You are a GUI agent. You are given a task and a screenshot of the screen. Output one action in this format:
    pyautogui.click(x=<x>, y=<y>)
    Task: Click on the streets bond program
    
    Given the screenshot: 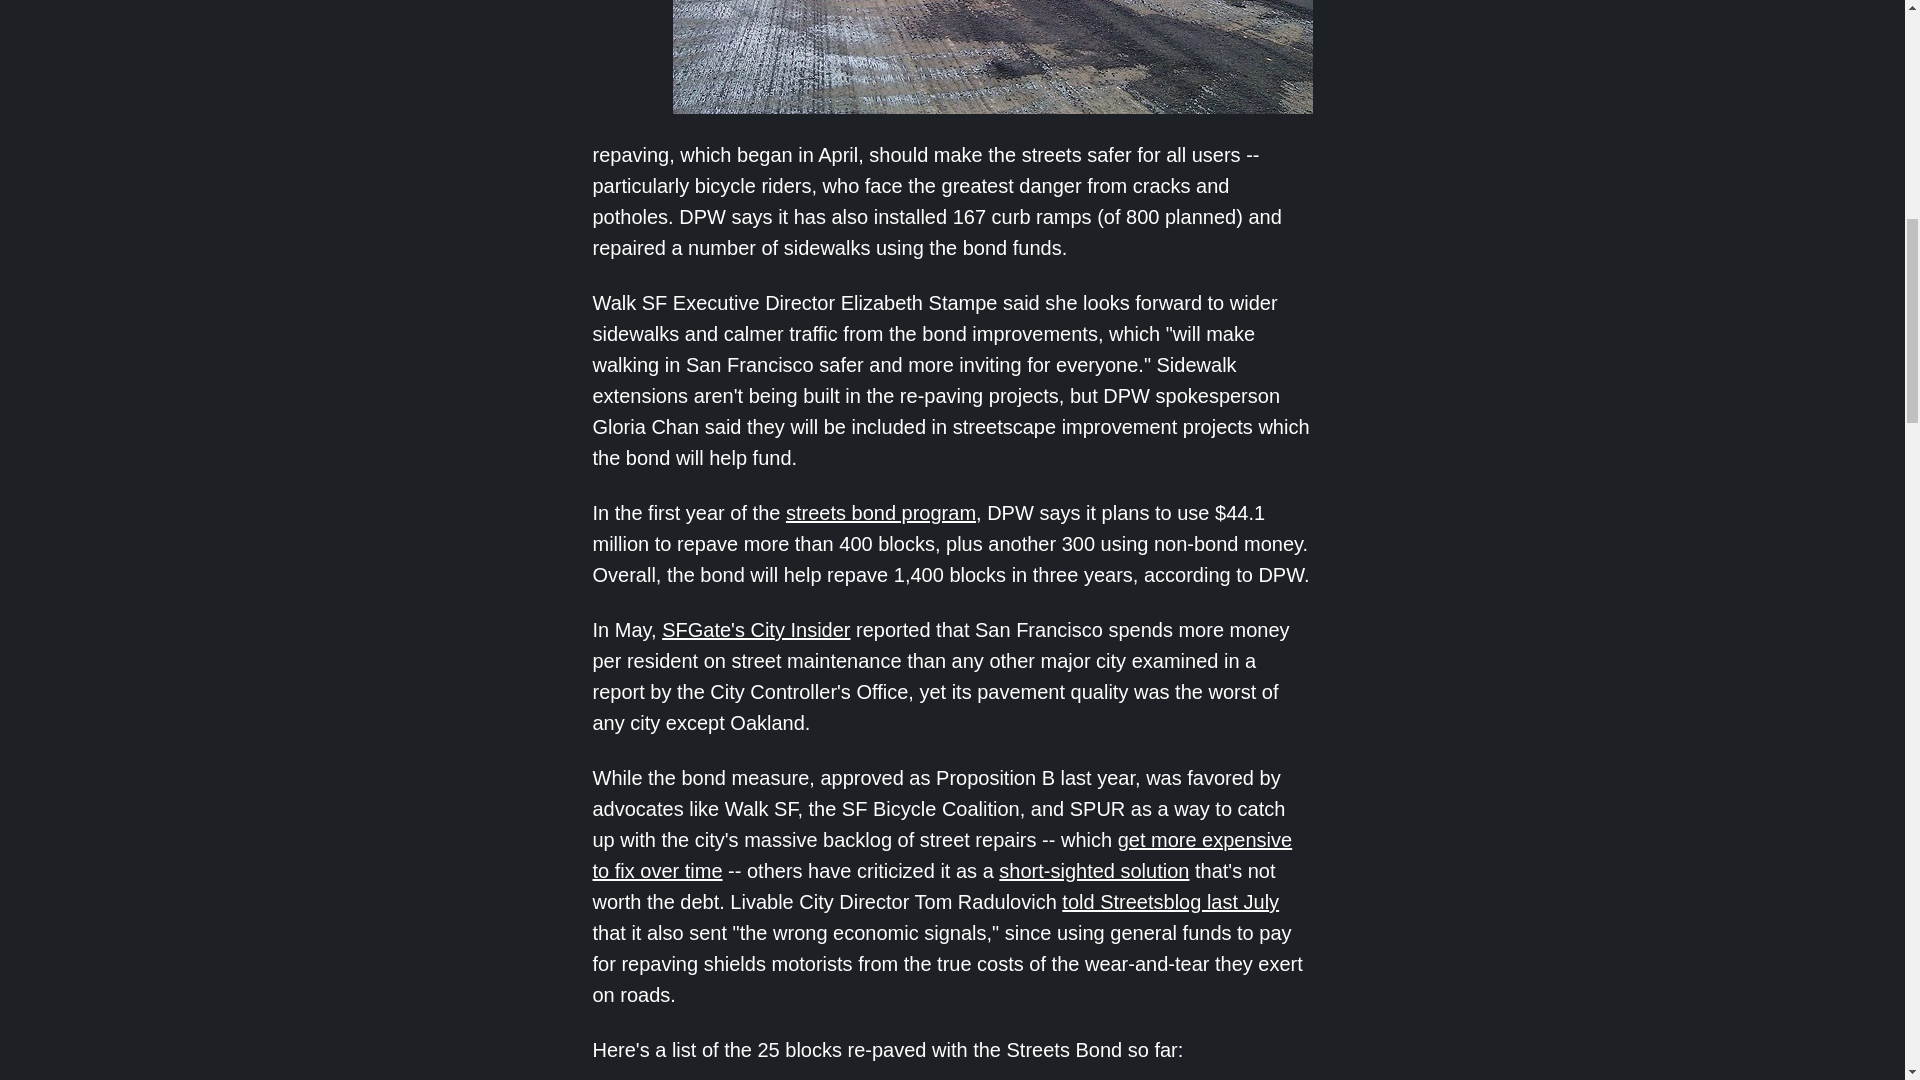 What is the action you would take?
    pyautogui.click(x=880, y=512)
    